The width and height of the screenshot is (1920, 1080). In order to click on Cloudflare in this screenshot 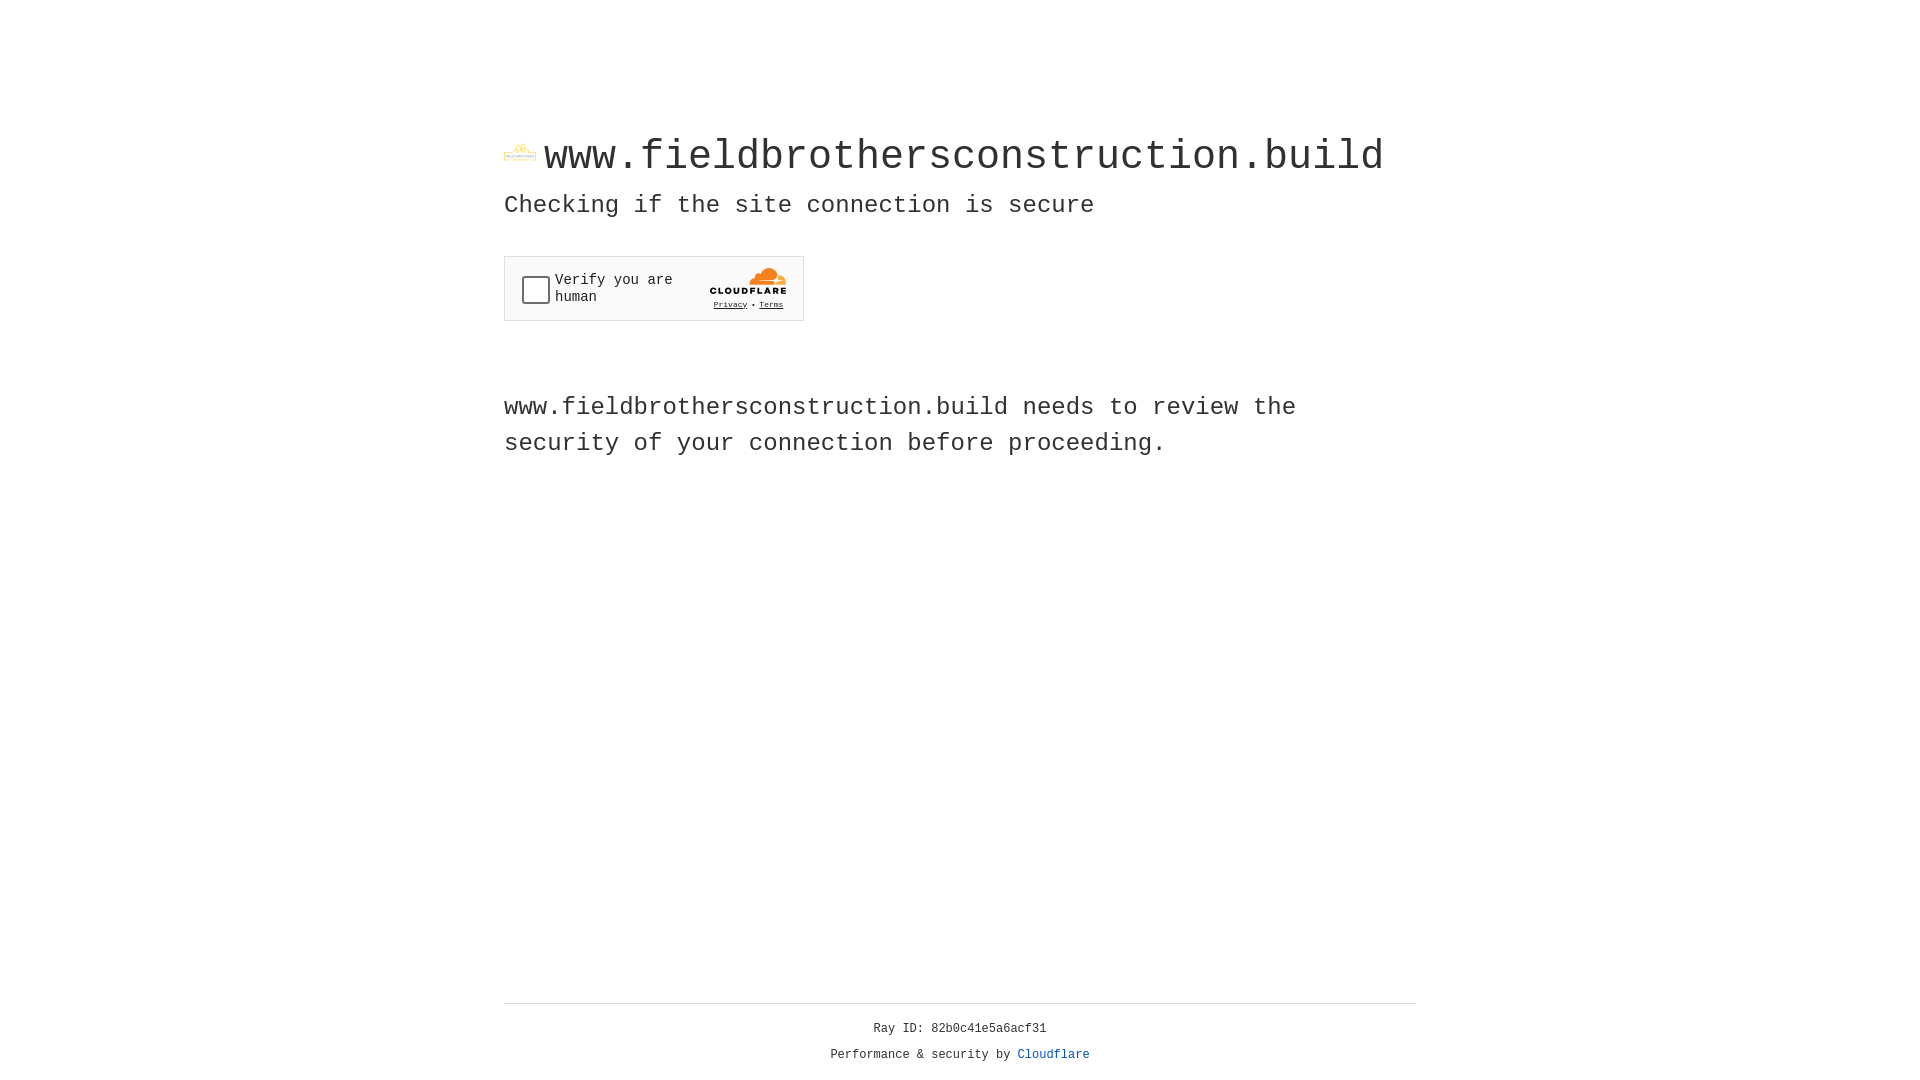, I will do `click(1054, 1055)`.